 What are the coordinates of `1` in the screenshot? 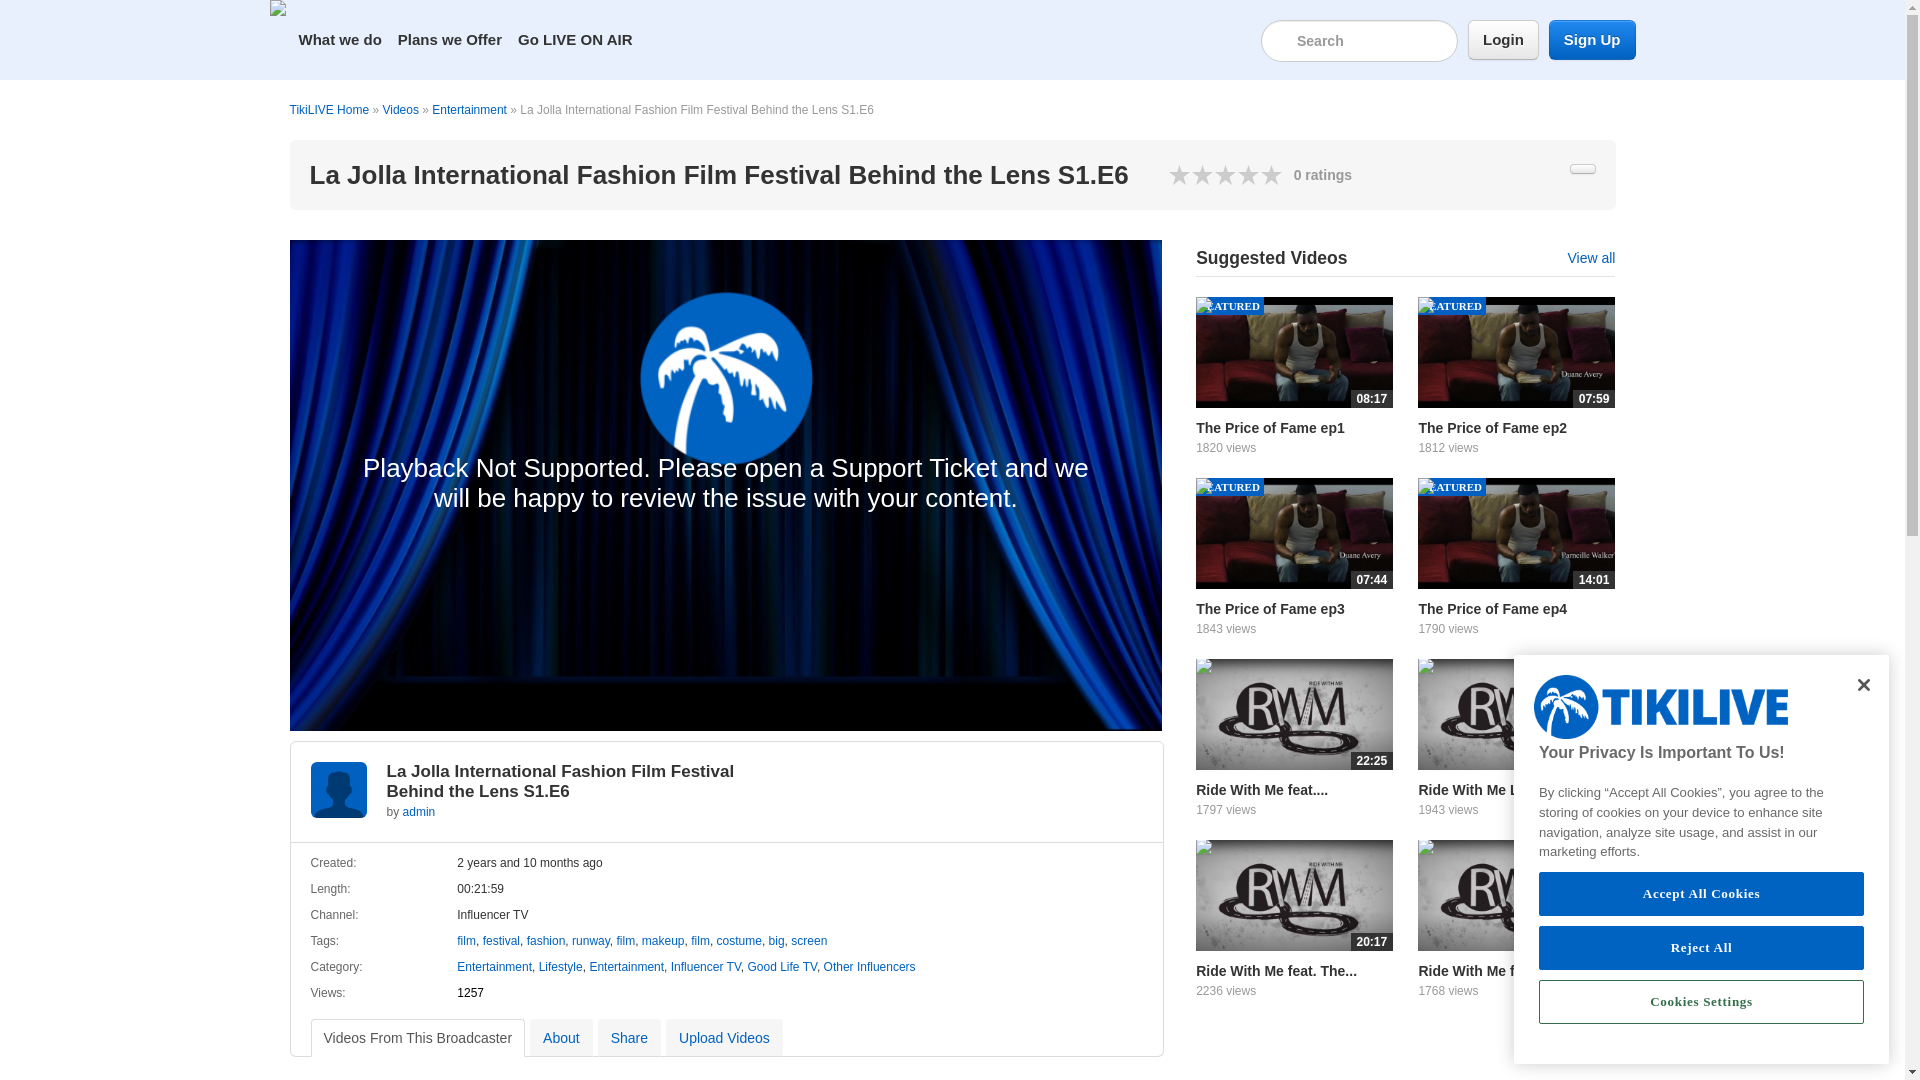 It's located at (1180, 174).